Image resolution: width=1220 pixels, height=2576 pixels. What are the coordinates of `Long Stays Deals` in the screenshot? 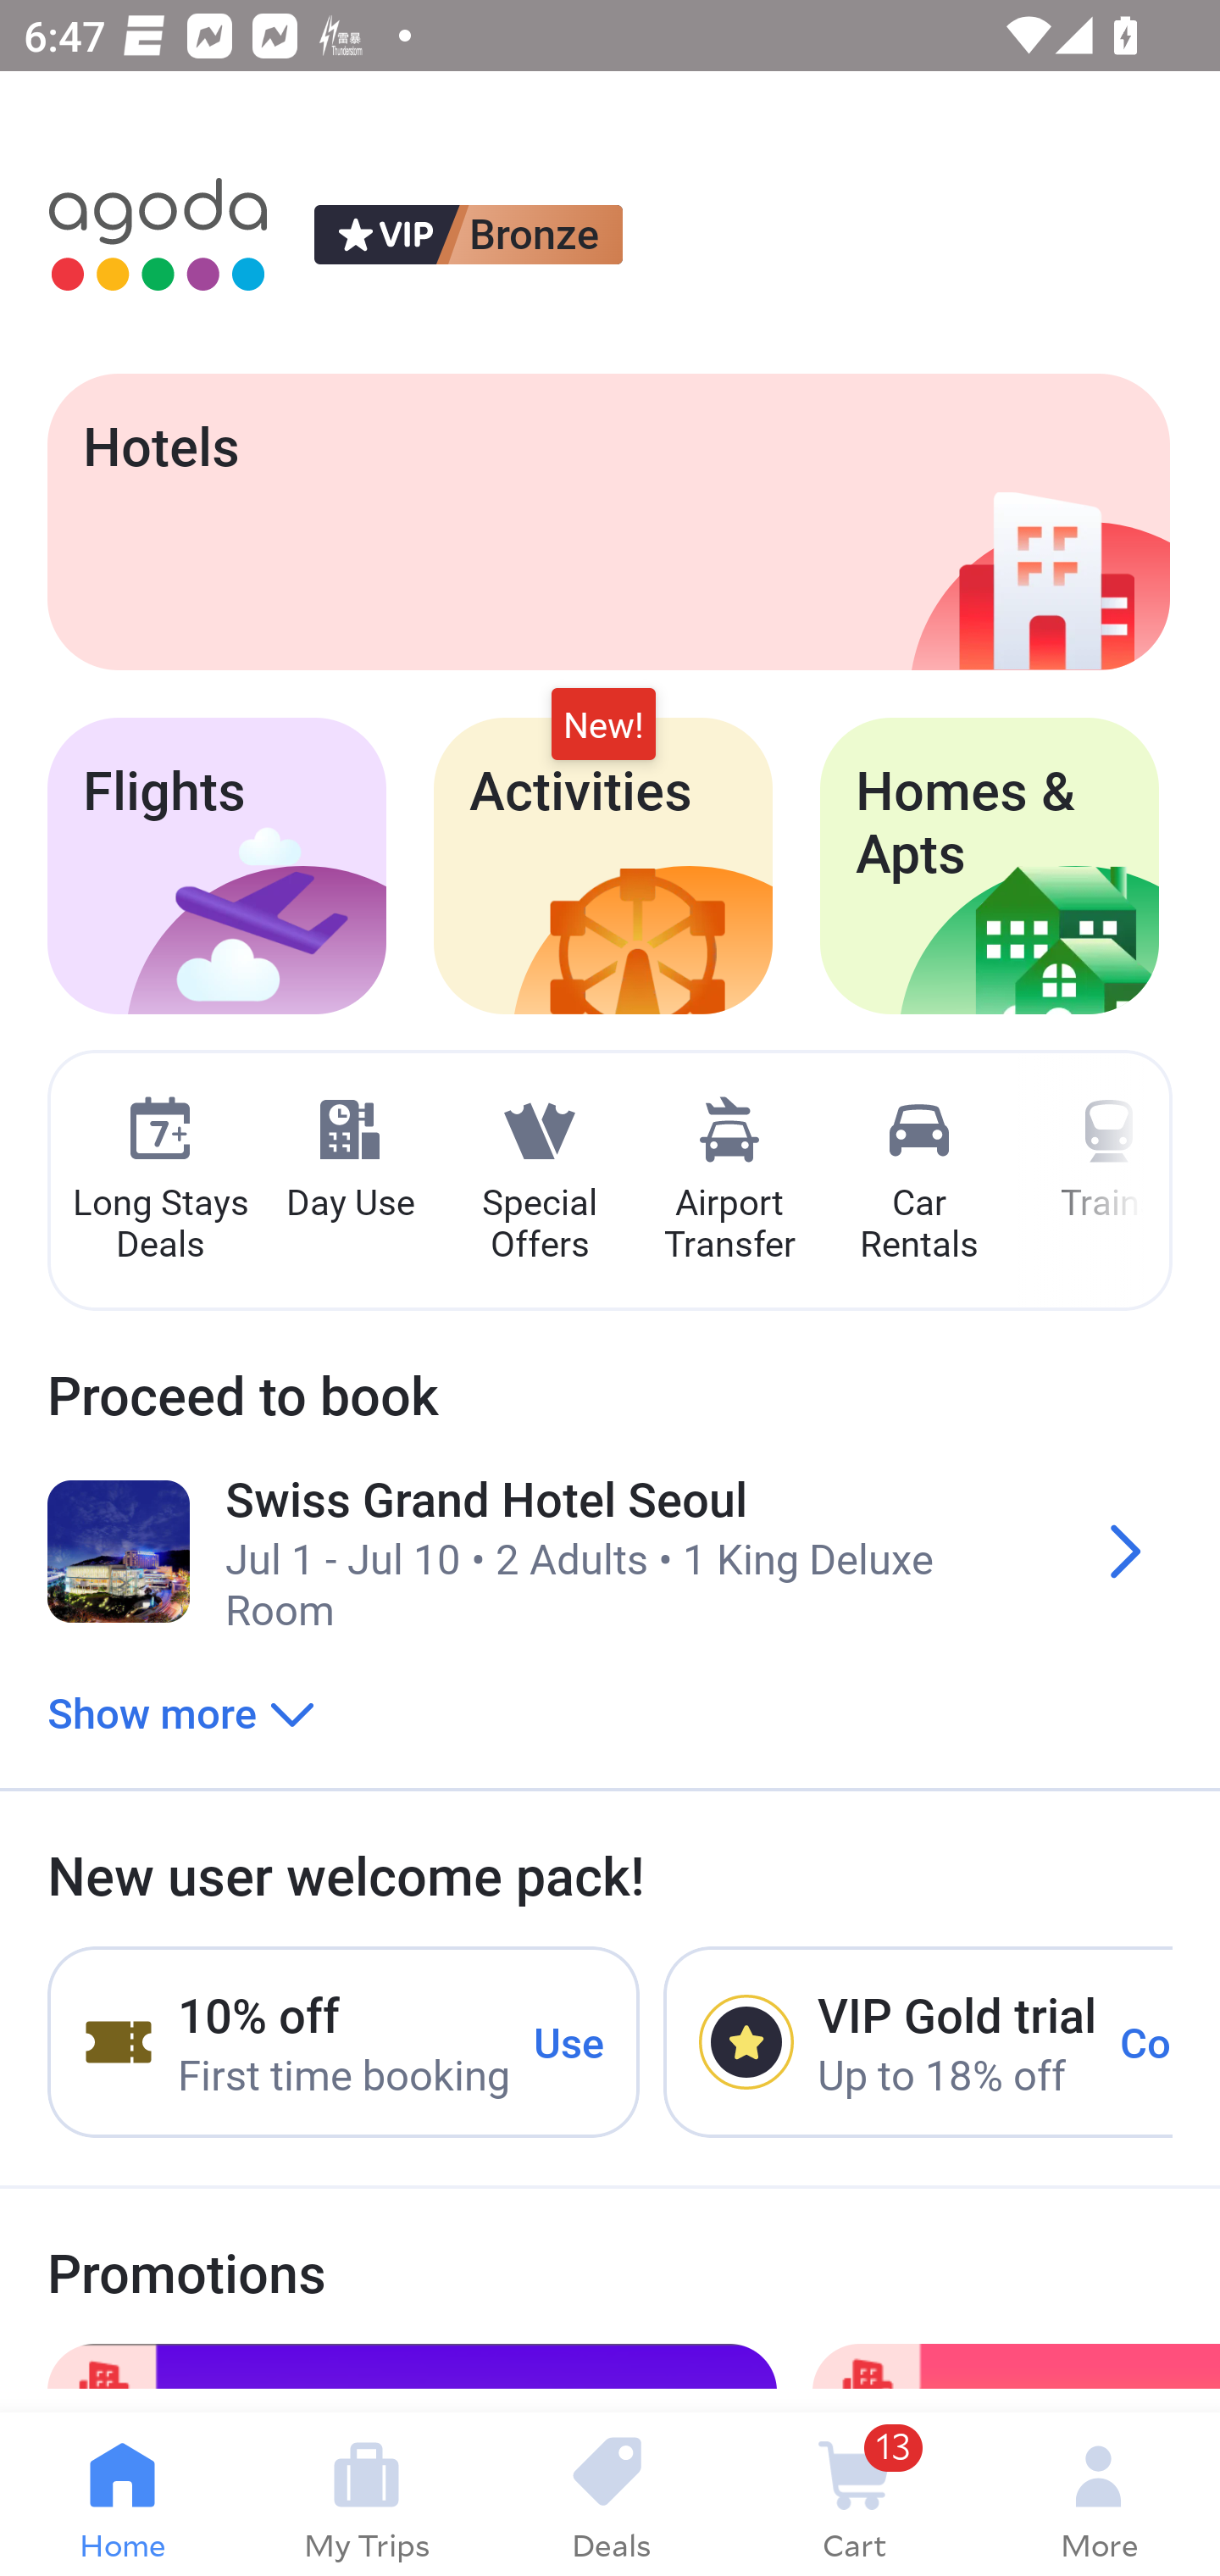 It's located at (159, 1181).